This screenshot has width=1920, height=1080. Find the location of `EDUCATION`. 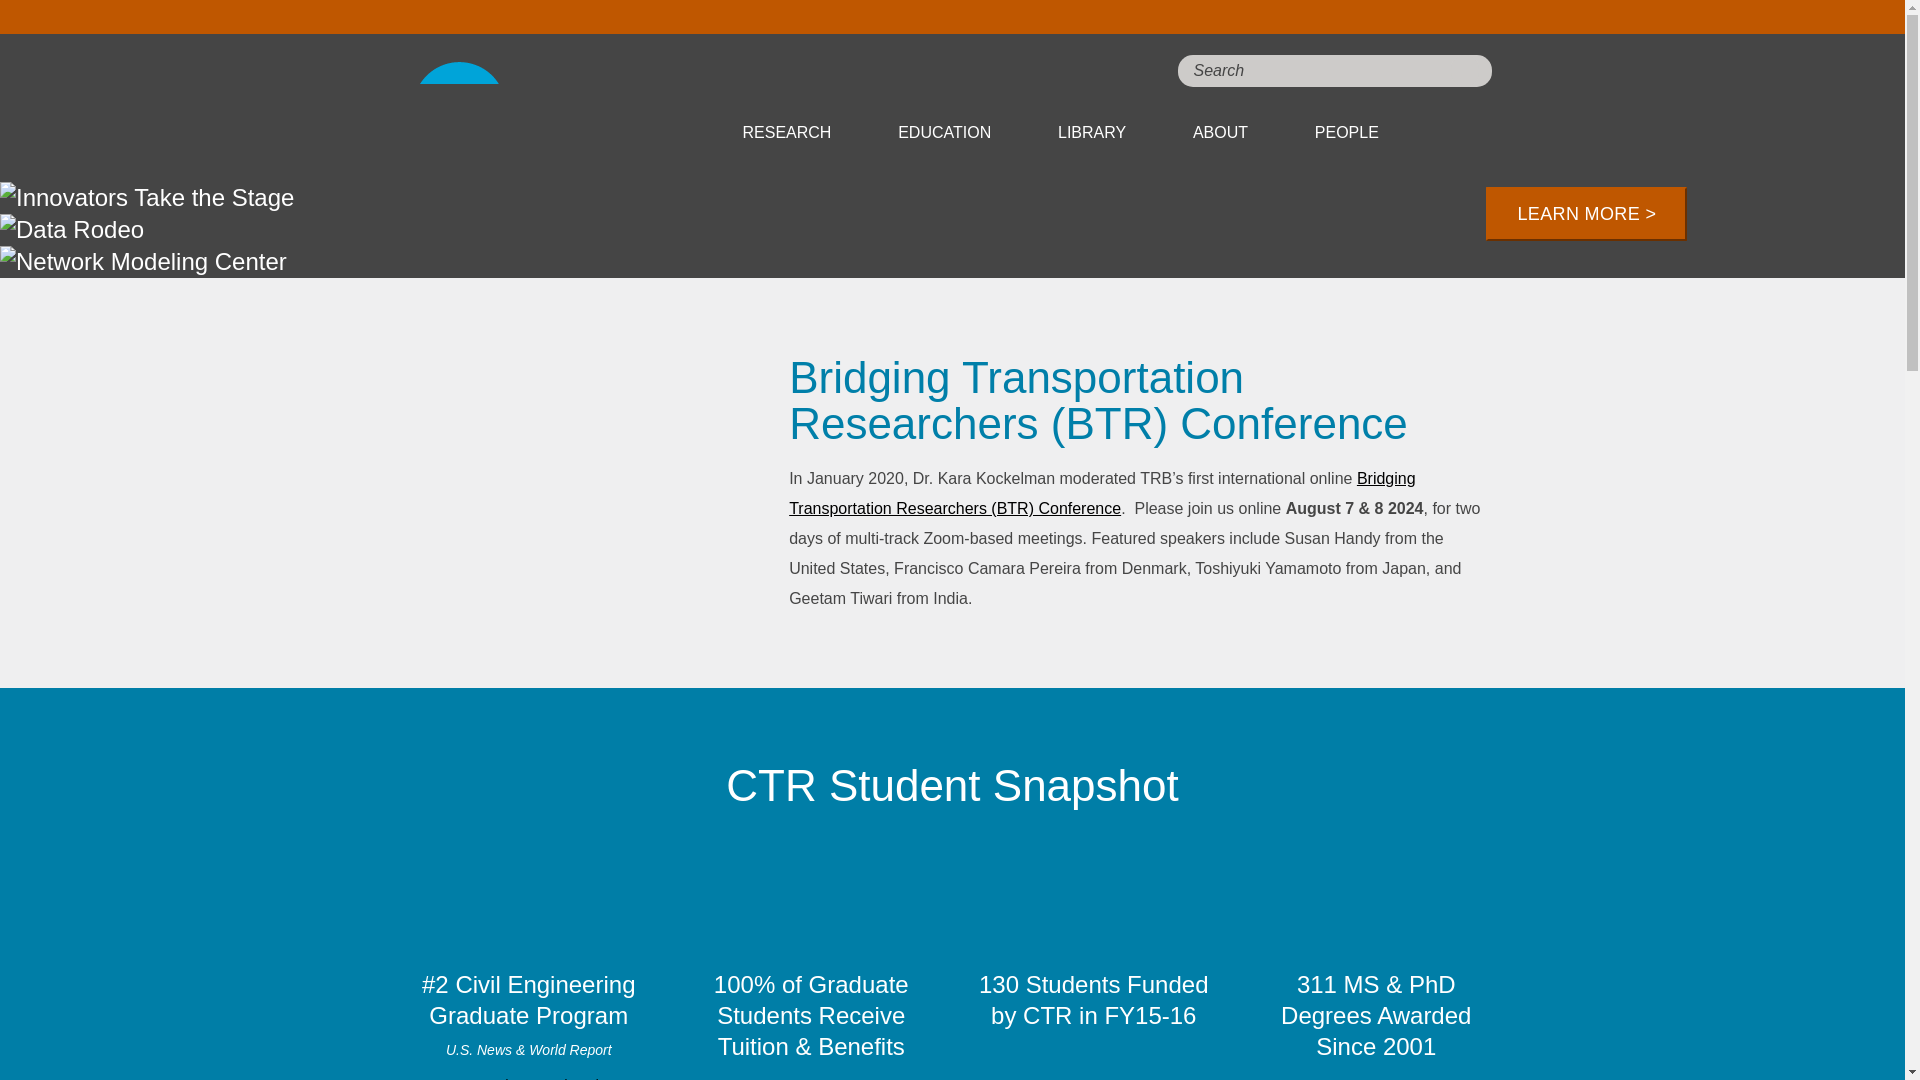

EDUCATION is located at coordinates (944, 132).